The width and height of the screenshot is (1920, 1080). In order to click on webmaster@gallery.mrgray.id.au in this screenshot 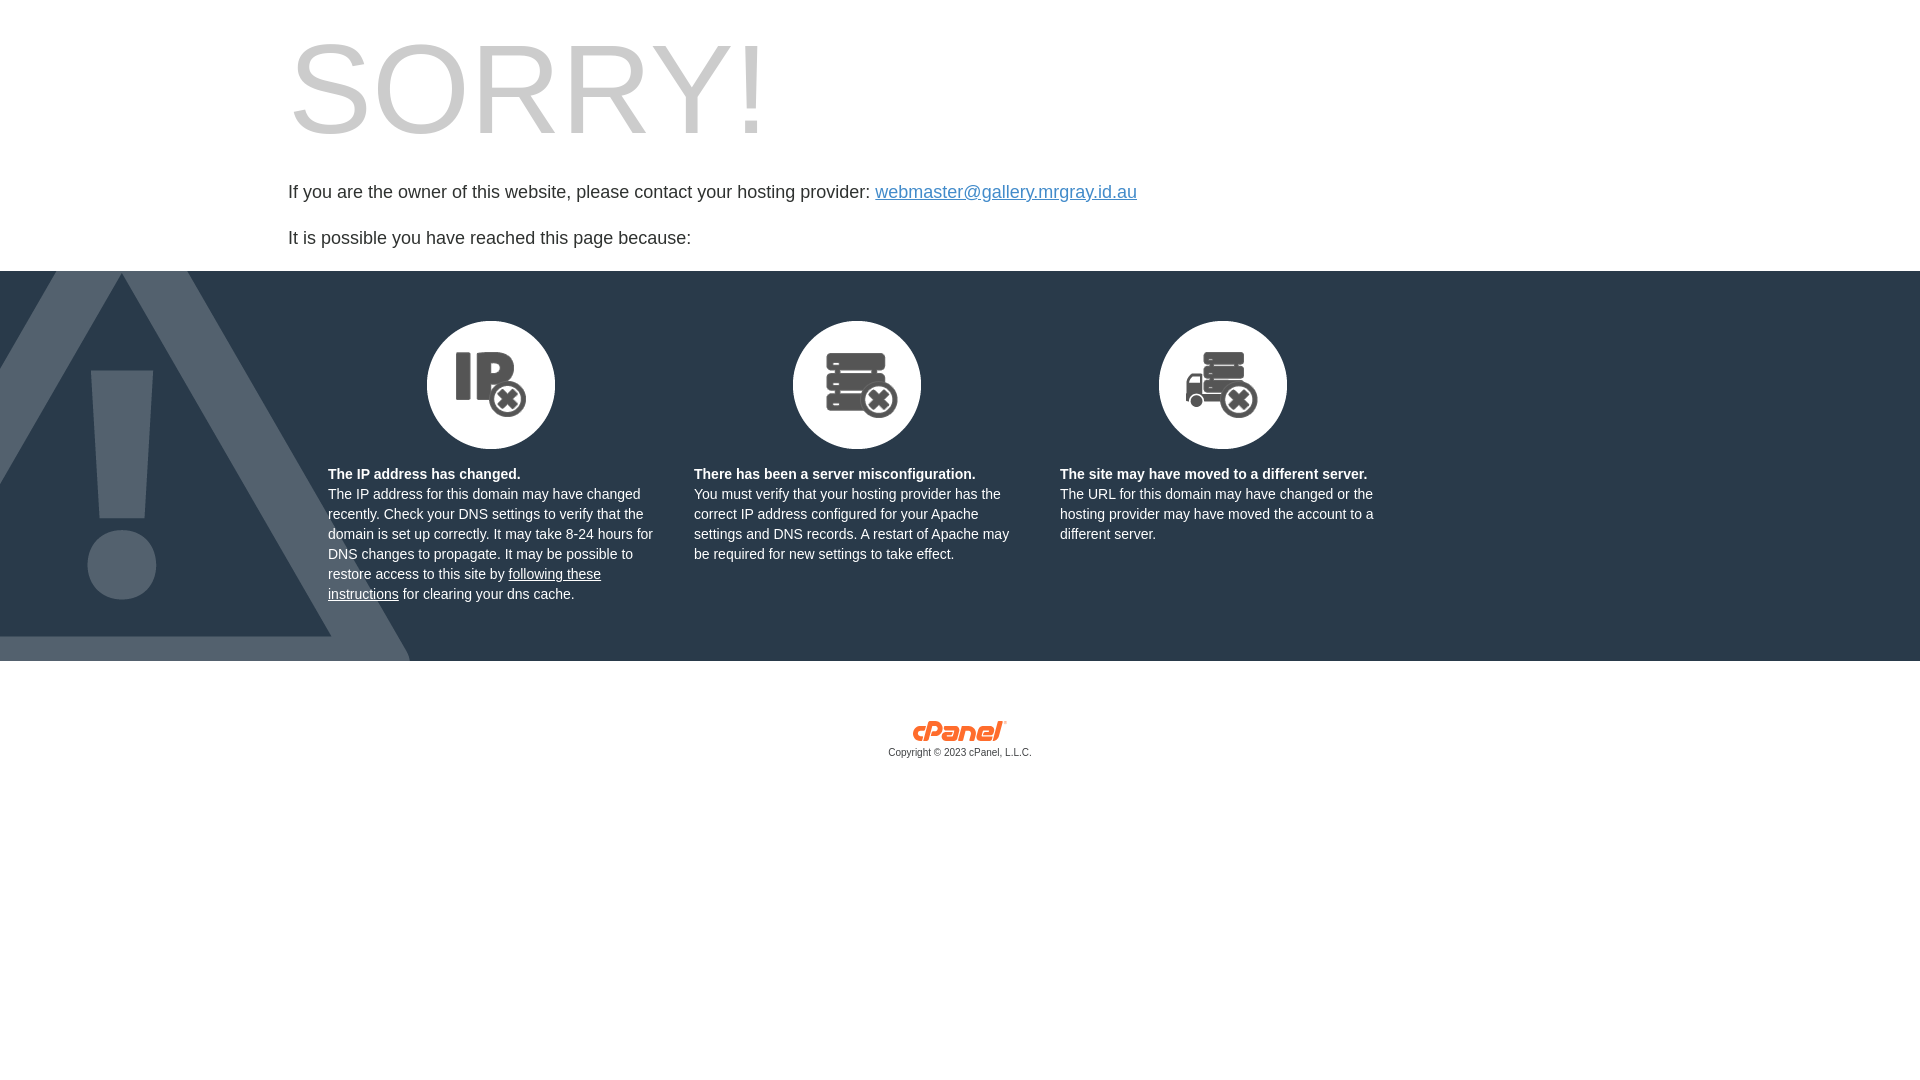, I will do `click(1006, 192)`.